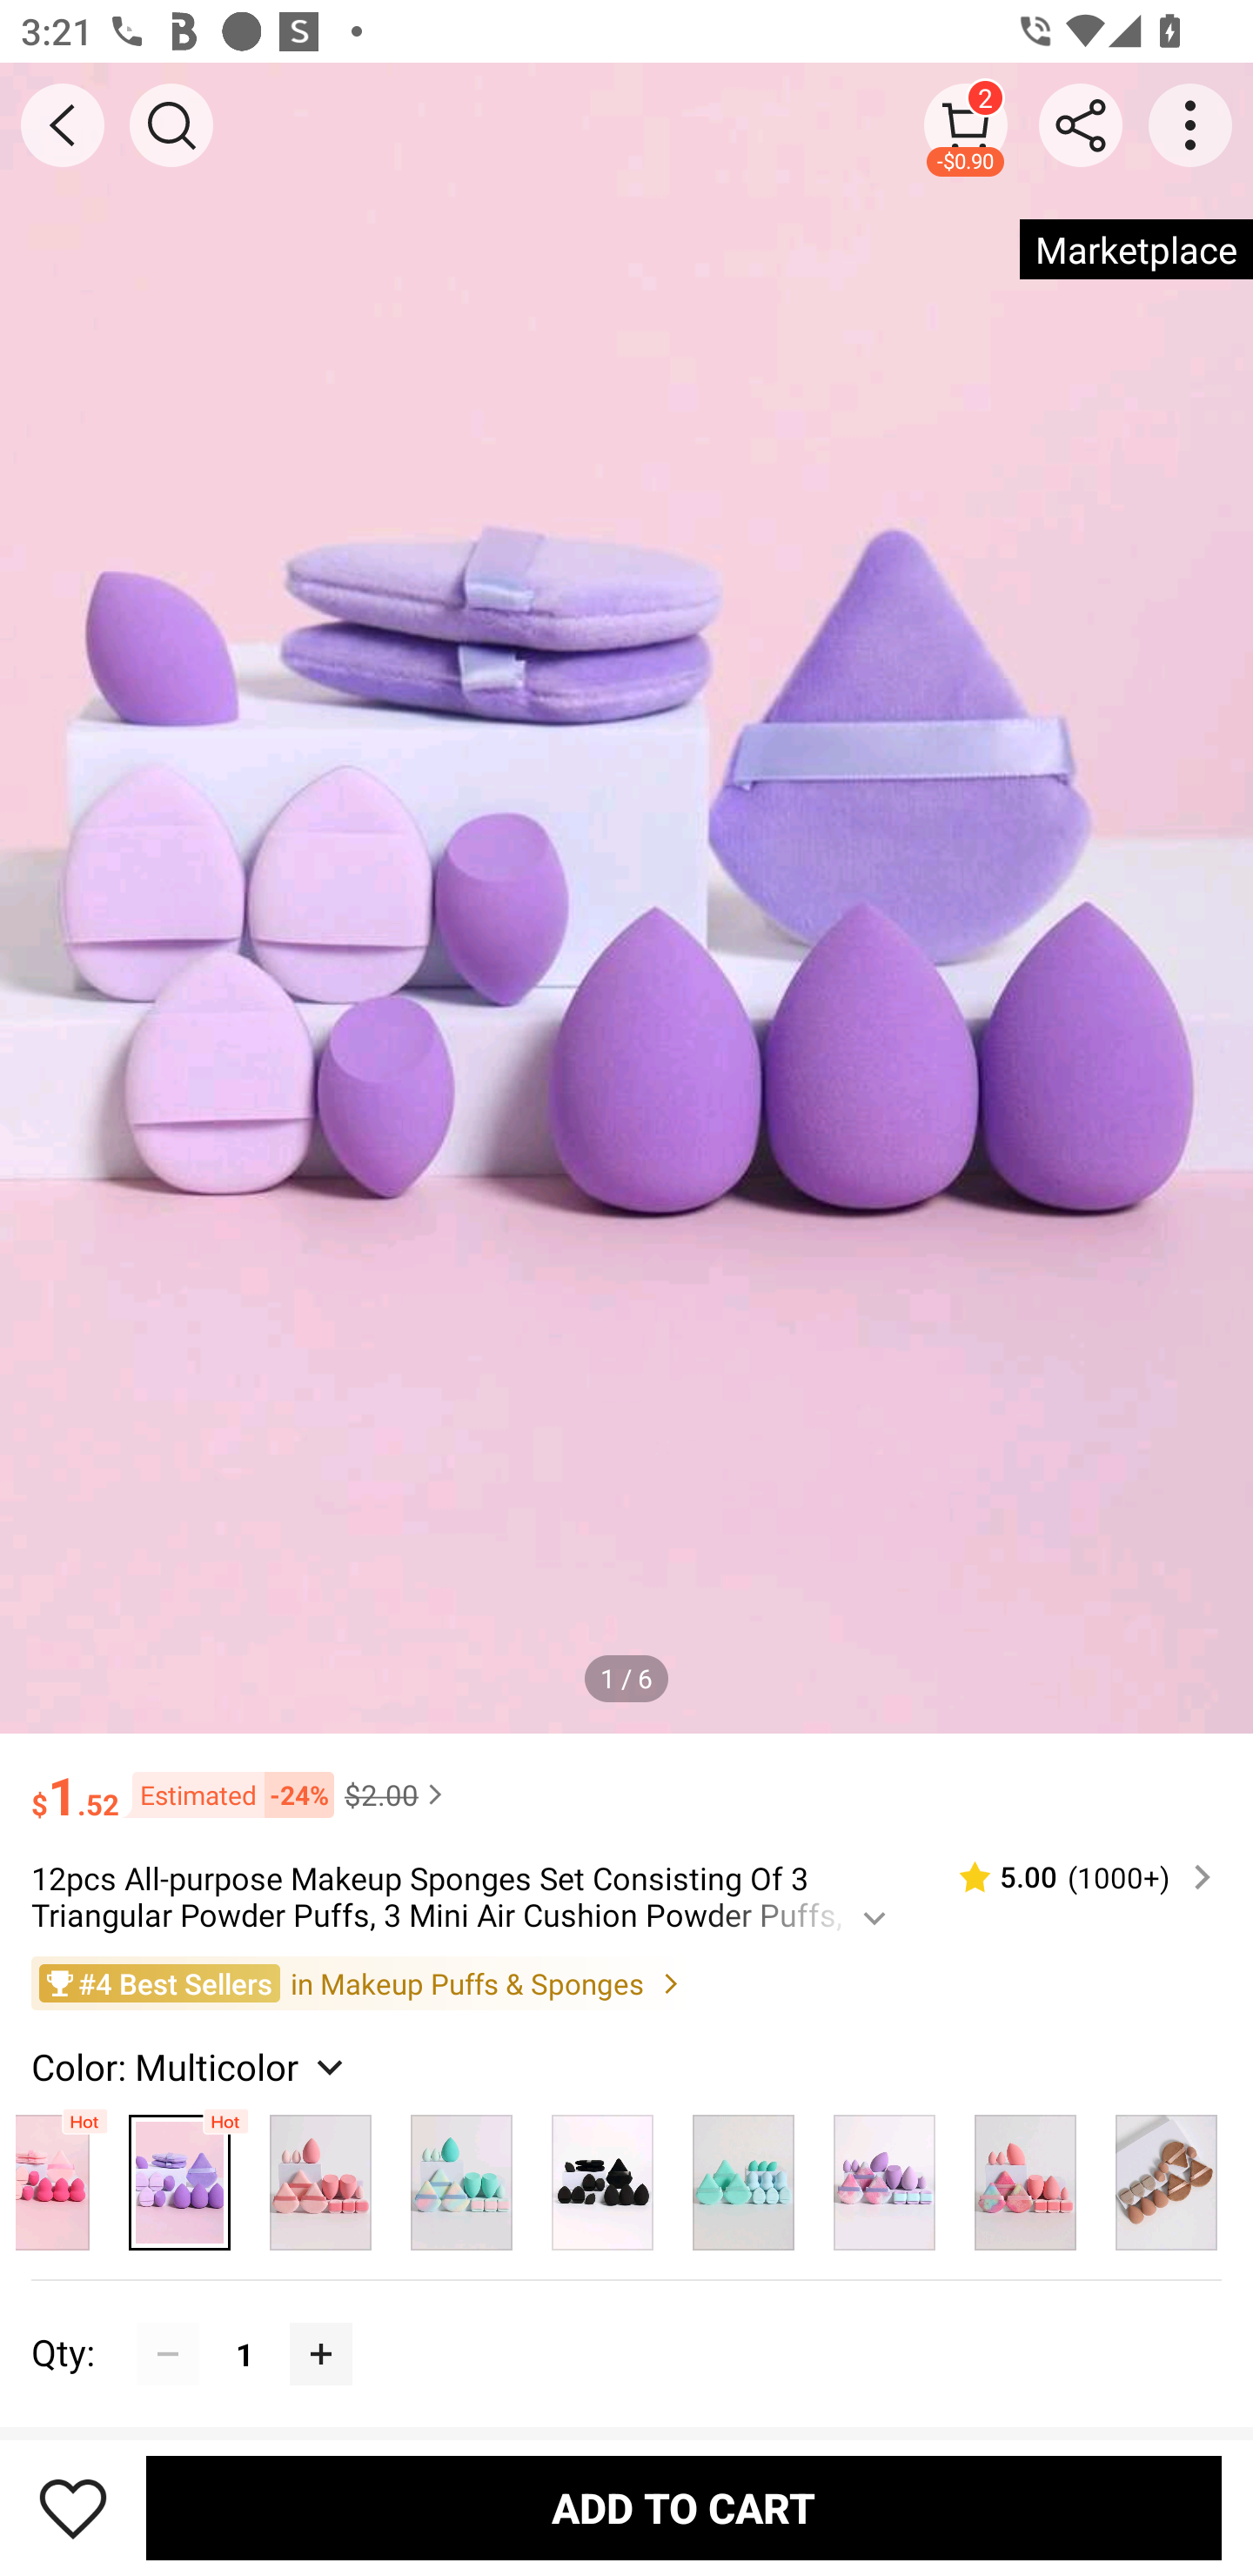  Describe the element at coordinates (626, 1678) in the screenshot. I see `1 / 6` at that location.